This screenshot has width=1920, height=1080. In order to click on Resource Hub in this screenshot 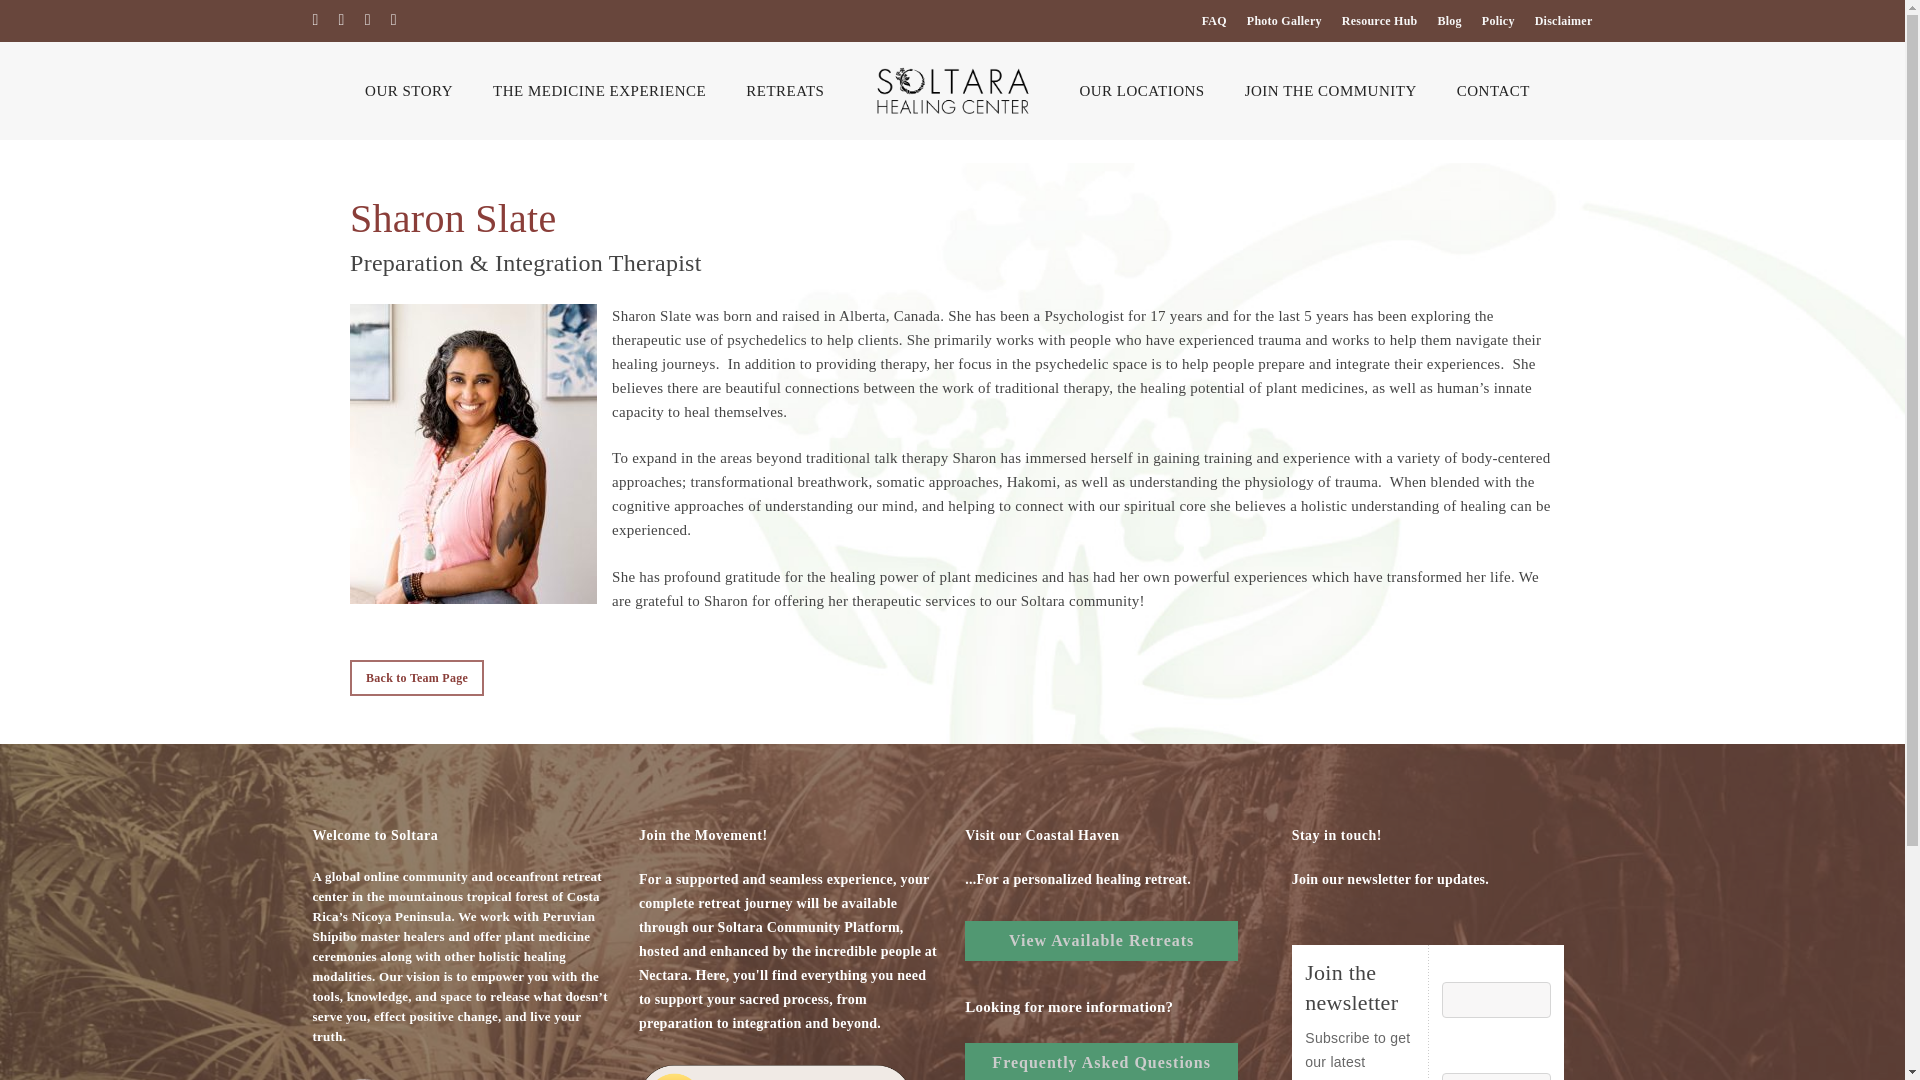, I will do `click(1380, 20)`.